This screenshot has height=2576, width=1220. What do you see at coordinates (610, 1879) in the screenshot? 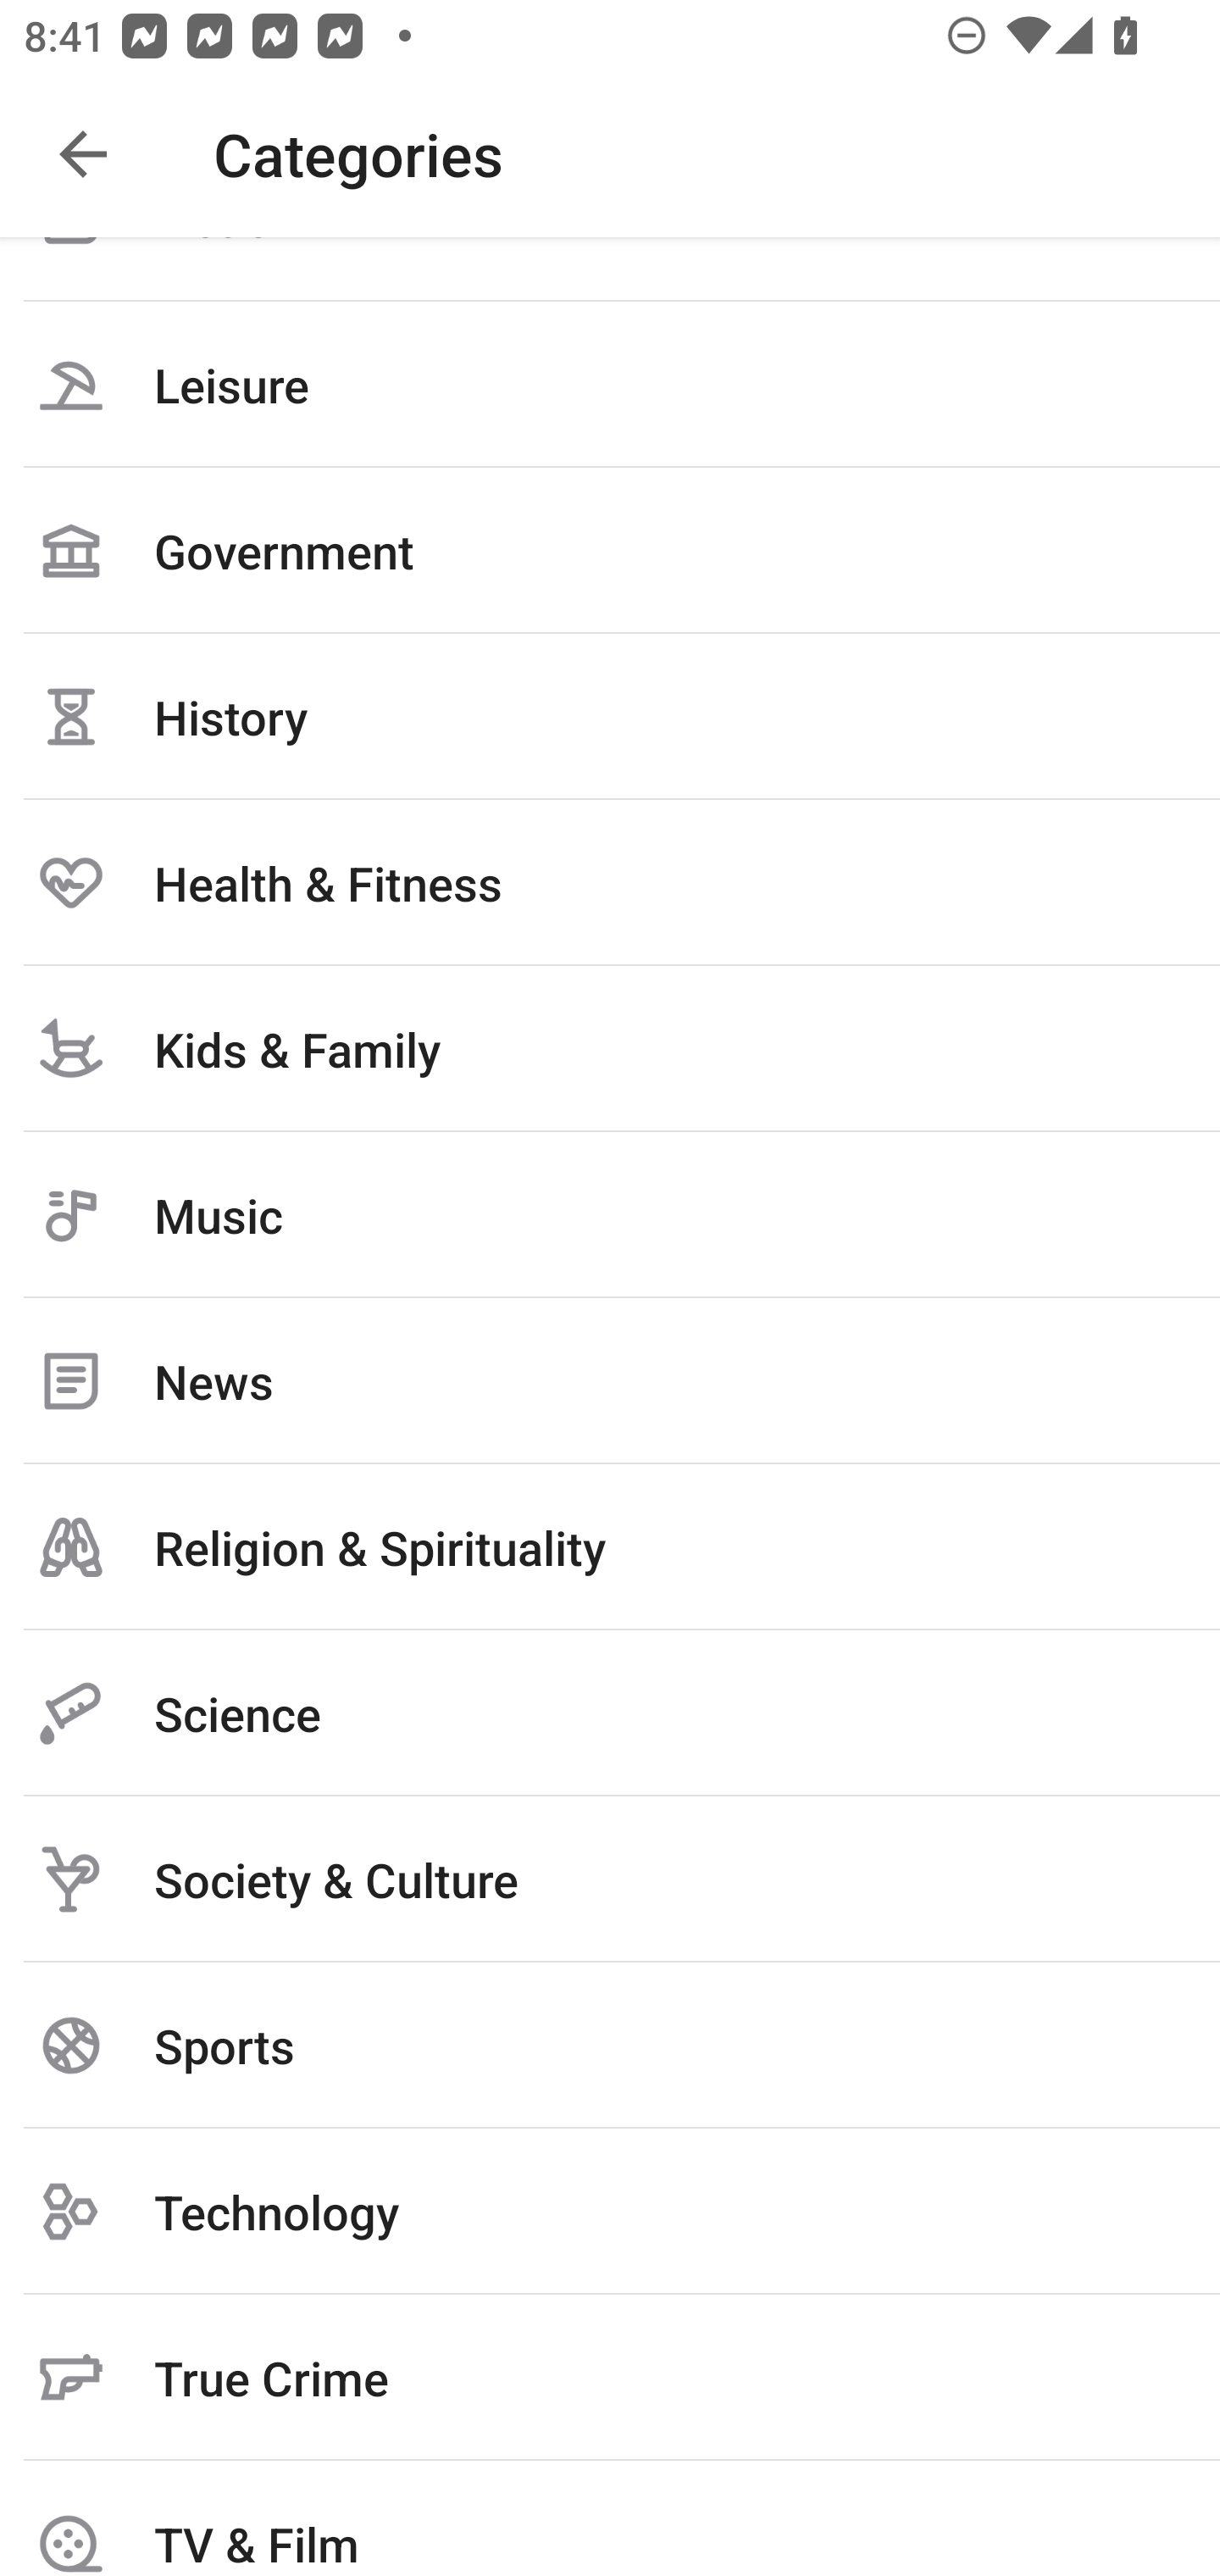
I see `Society & Culture` at bounding box center [610, 1879].